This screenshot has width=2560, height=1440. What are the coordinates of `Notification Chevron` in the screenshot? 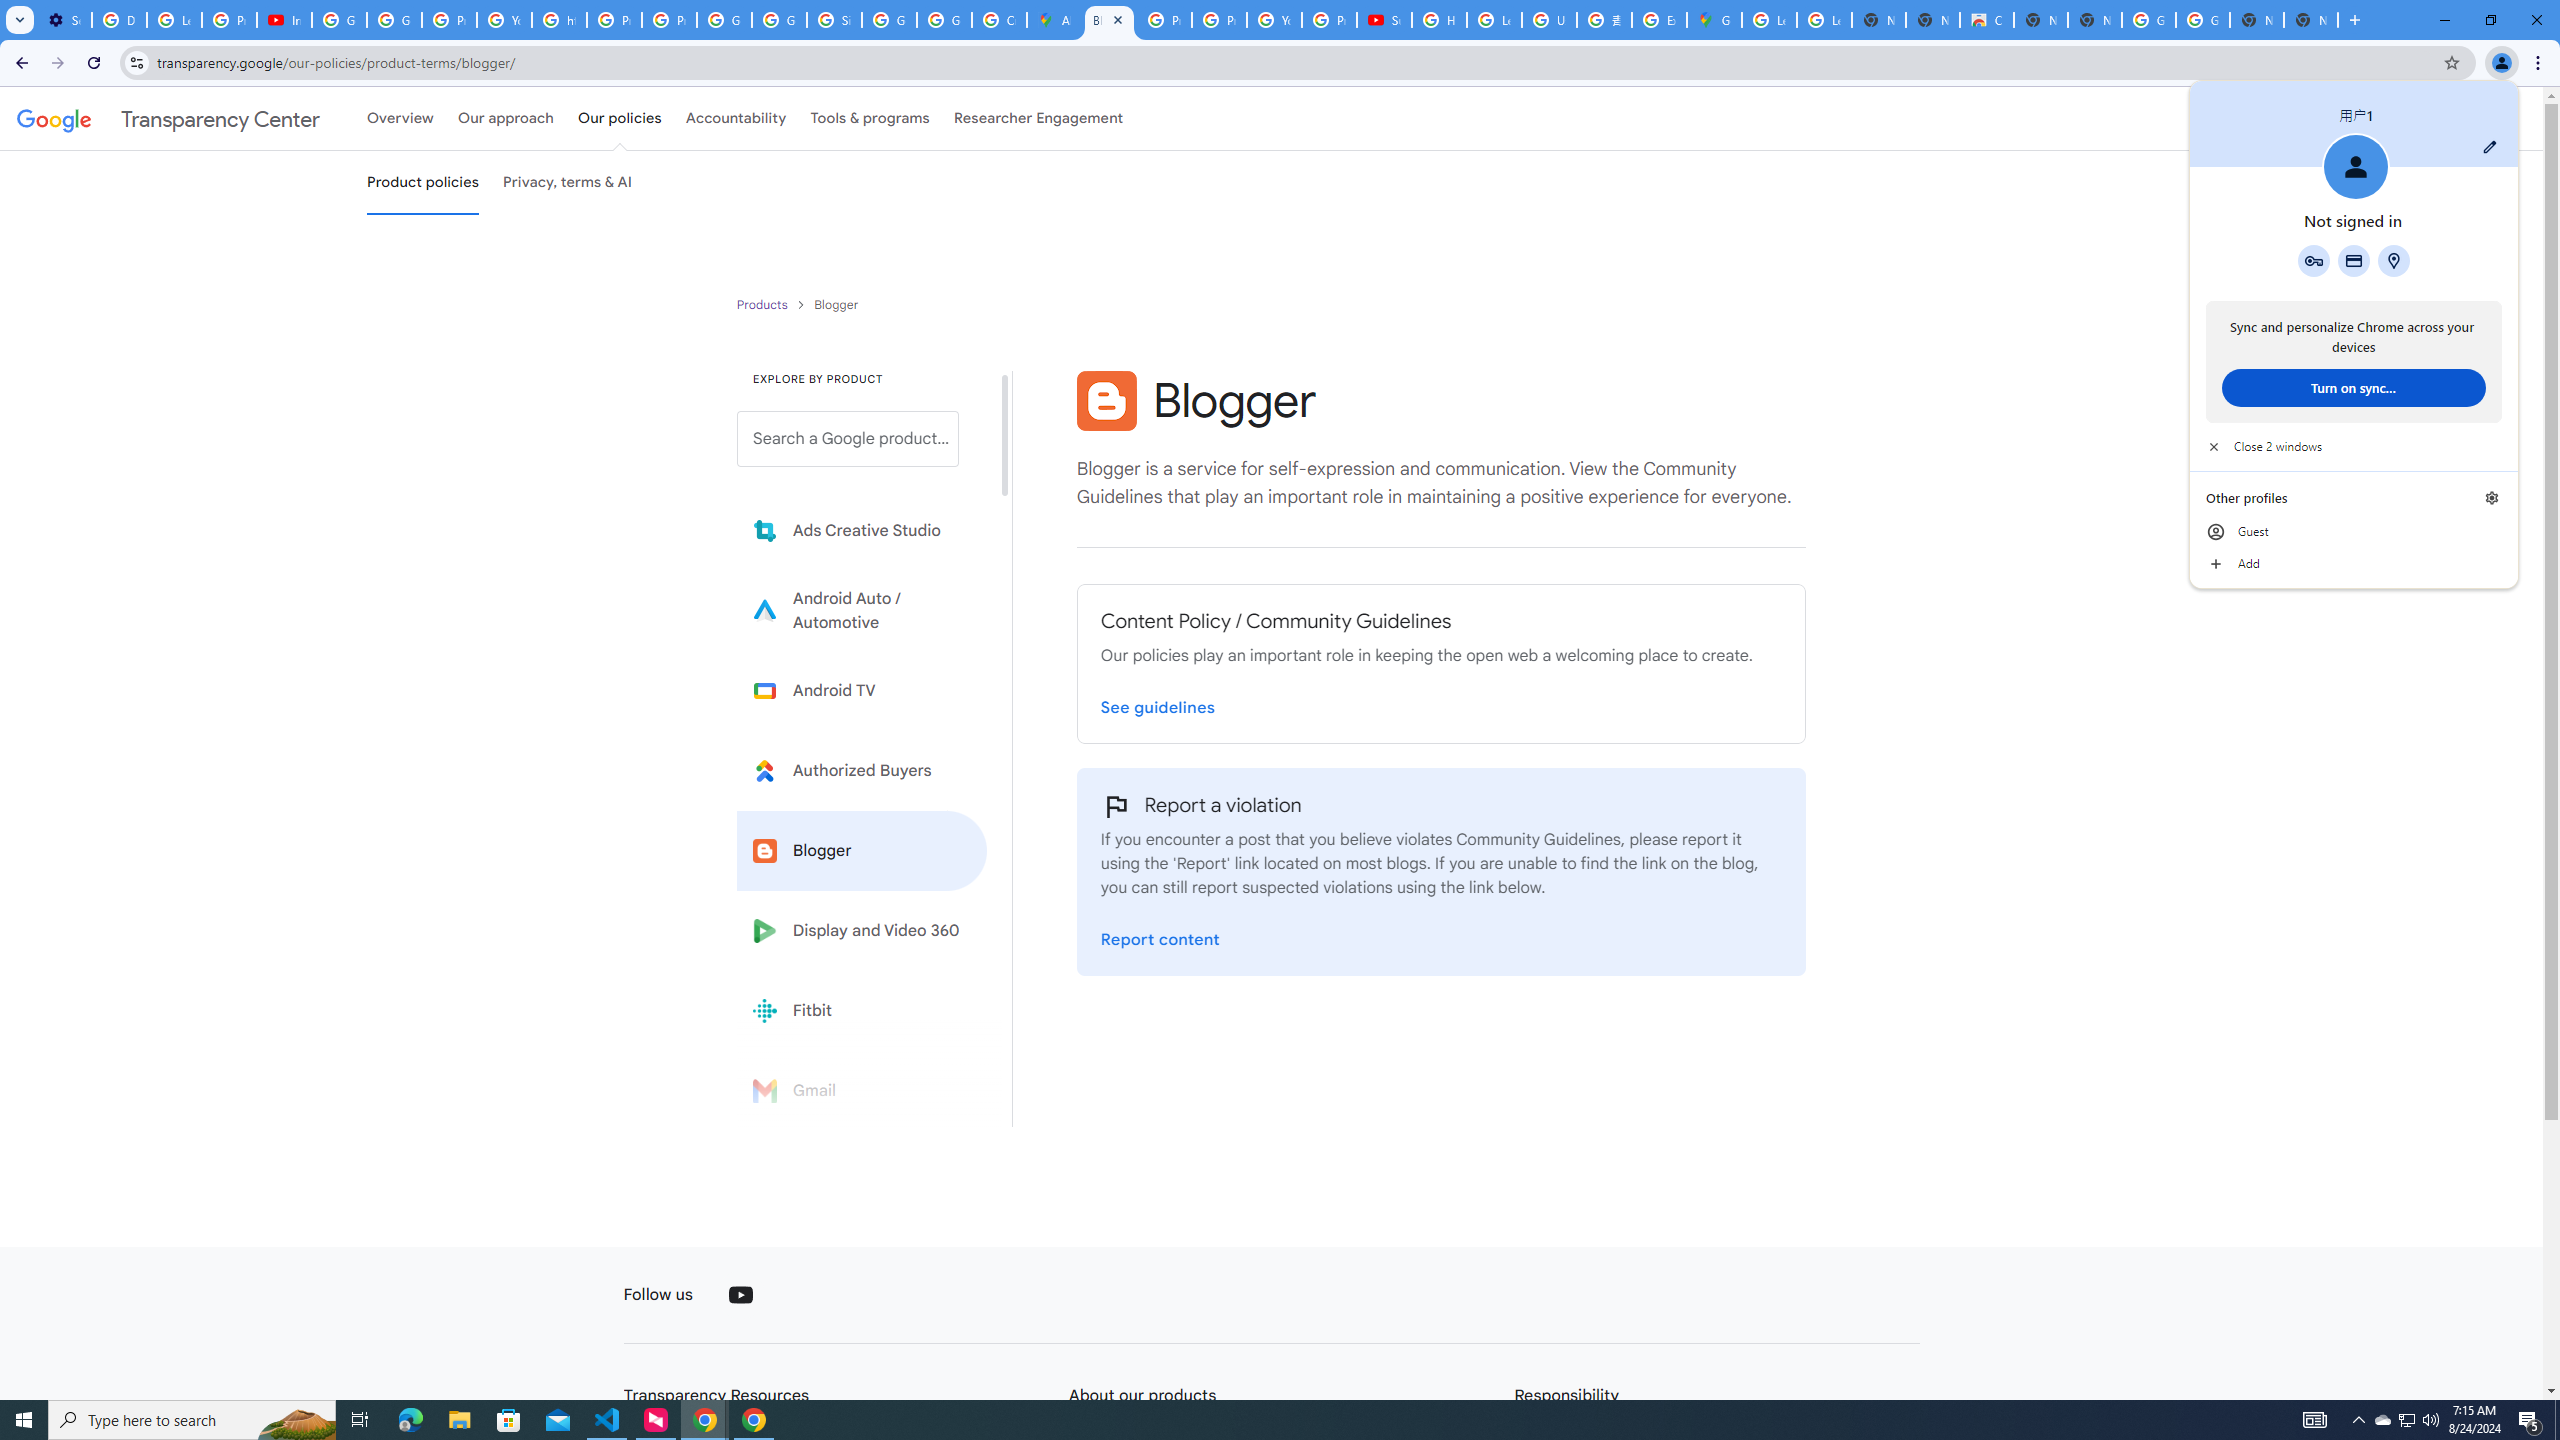 It's located at (2358, 1420).